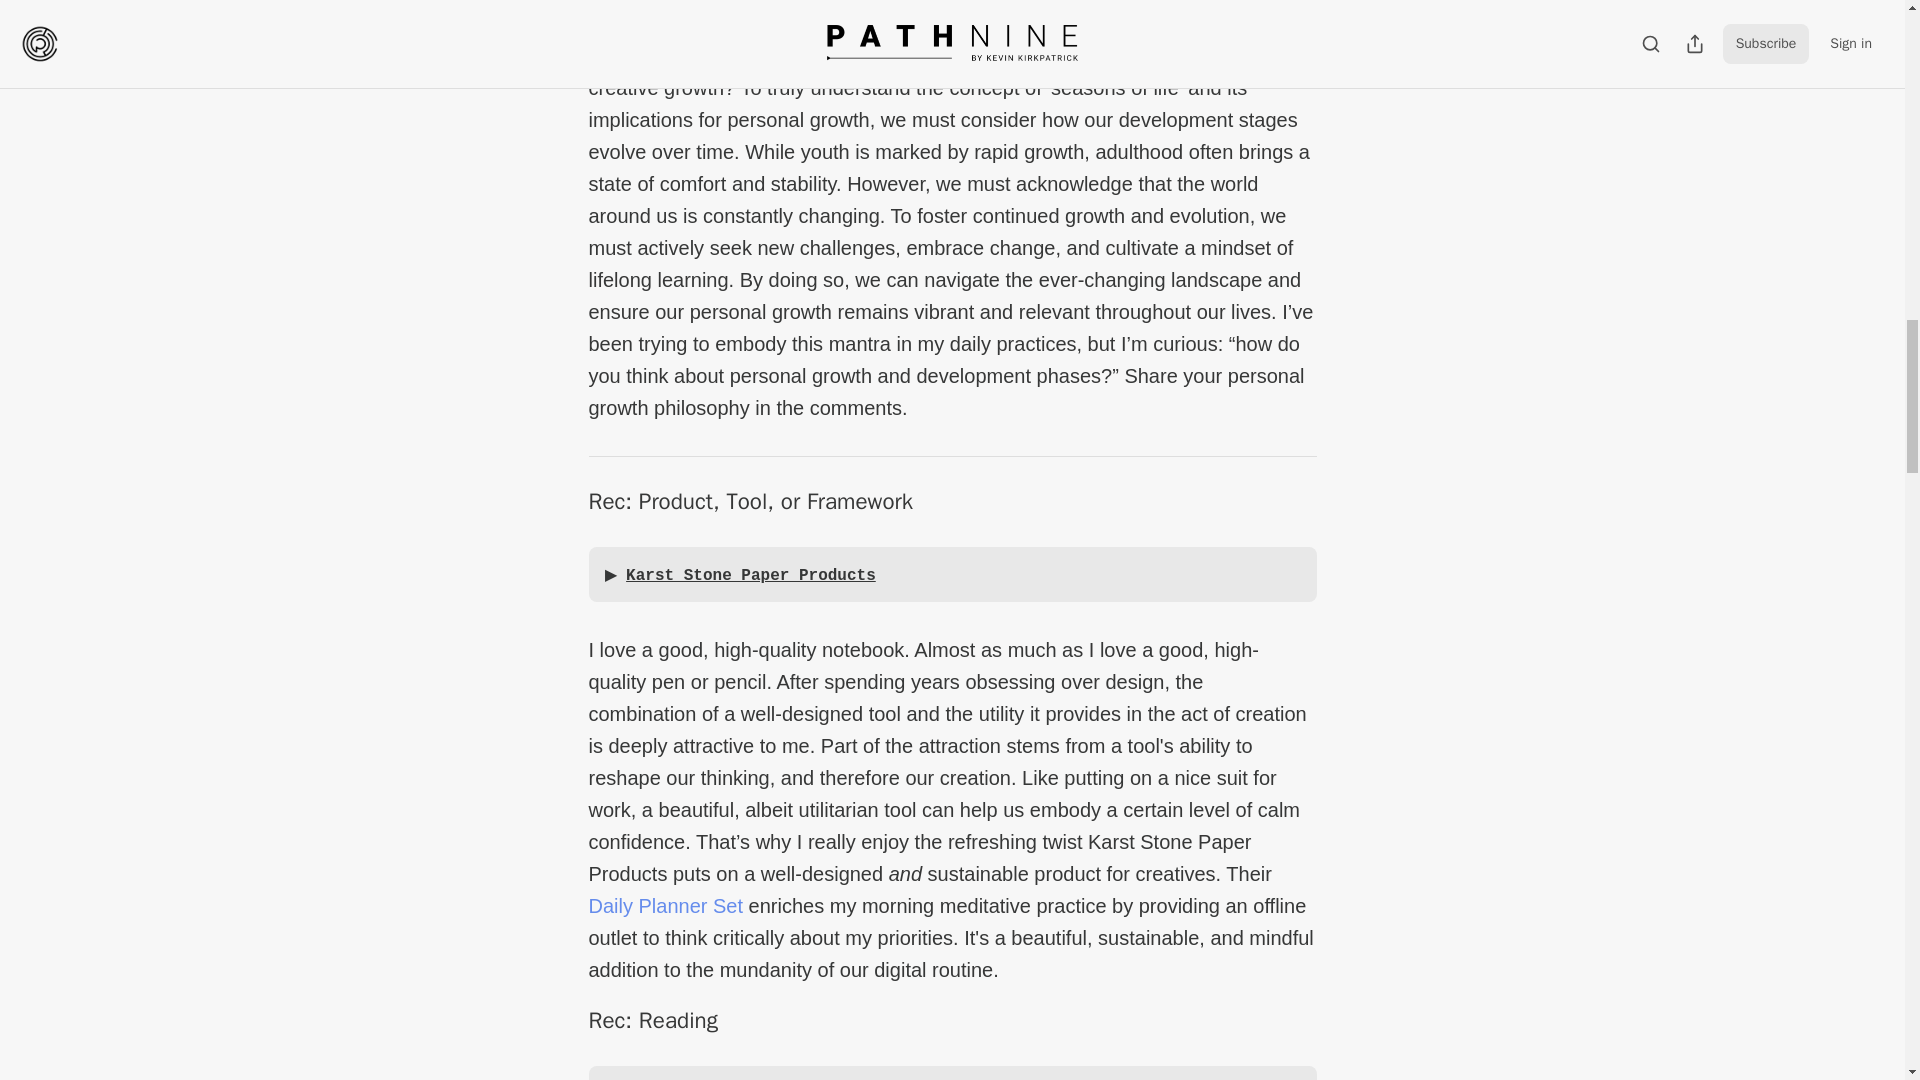  What do you see at coordinates (750, 576) in the screenshot?
I see `Karst Stone Paper Products` at bounding box center [750, 576].